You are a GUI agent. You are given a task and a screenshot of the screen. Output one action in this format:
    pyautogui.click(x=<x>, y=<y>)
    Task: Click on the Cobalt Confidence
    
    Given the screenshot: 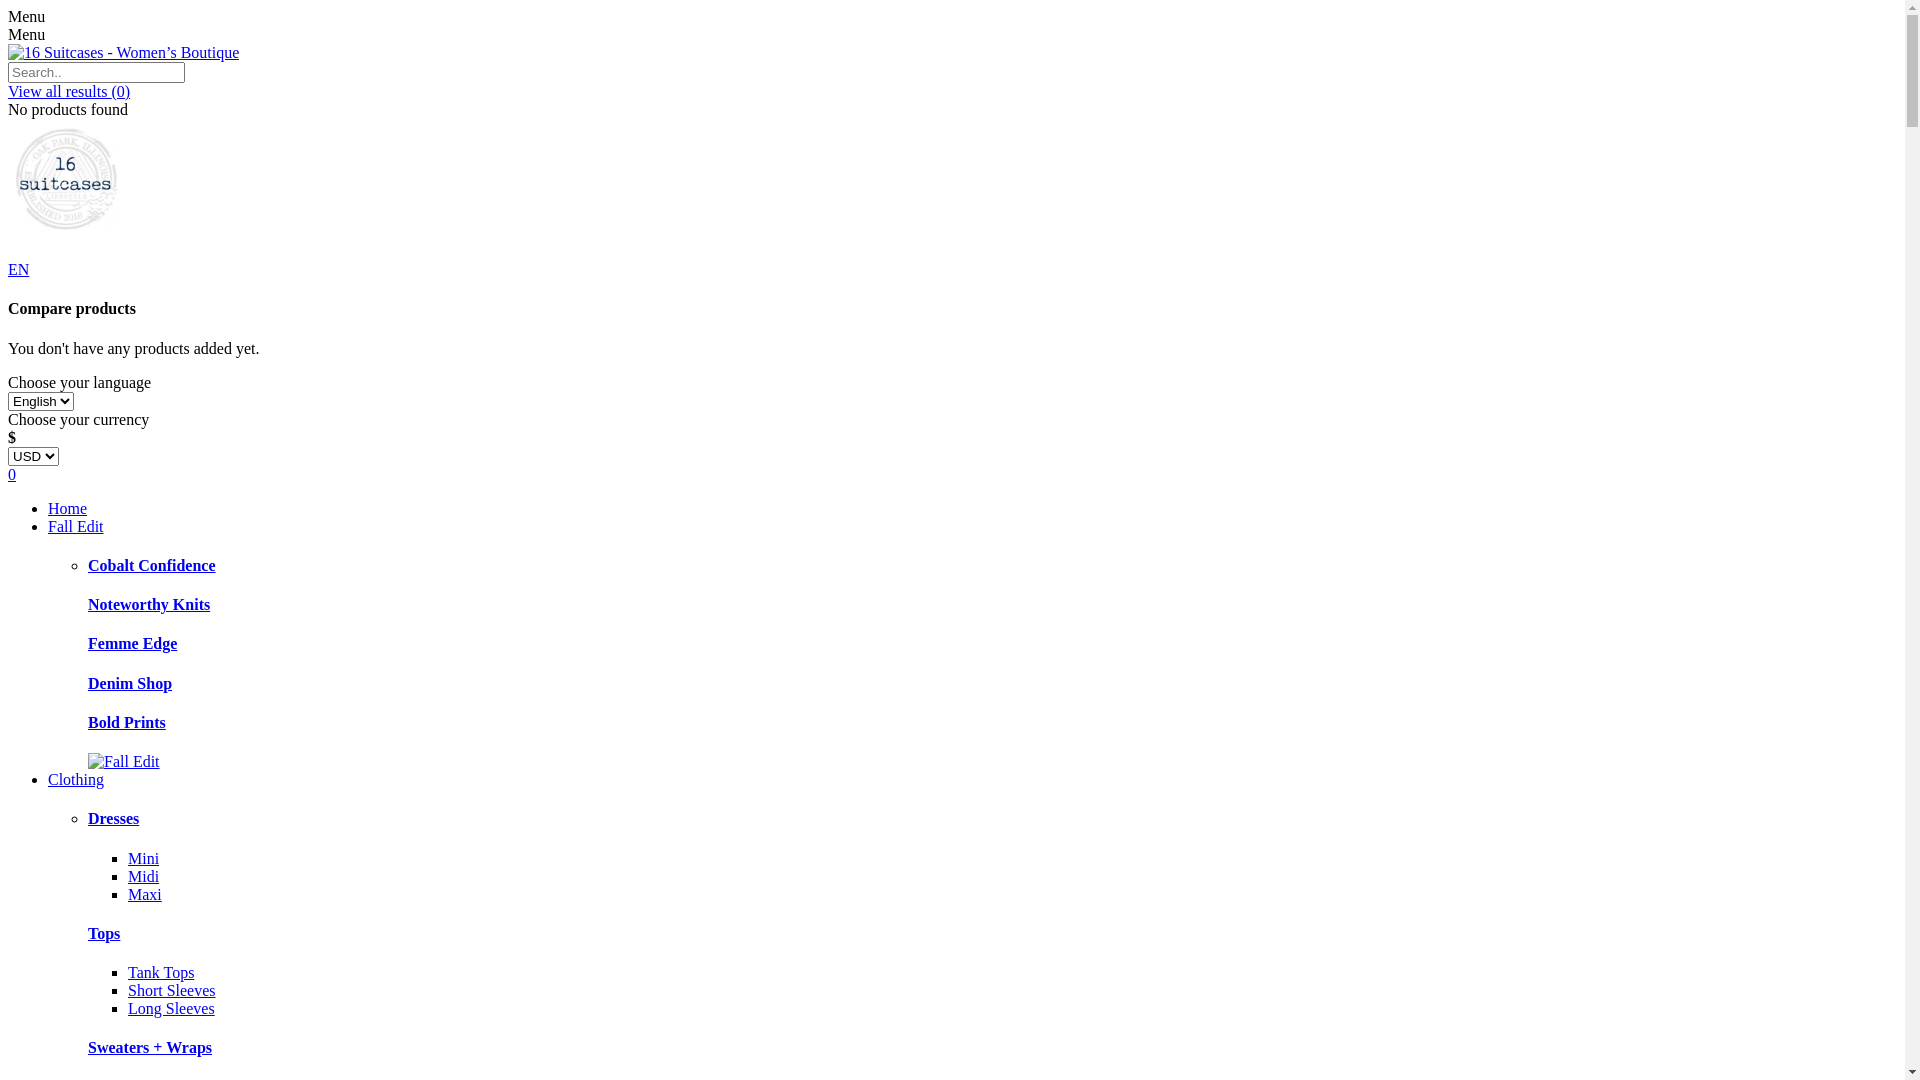 What is the action you would take?
    pyautogui.click(x=152, y=566)
    